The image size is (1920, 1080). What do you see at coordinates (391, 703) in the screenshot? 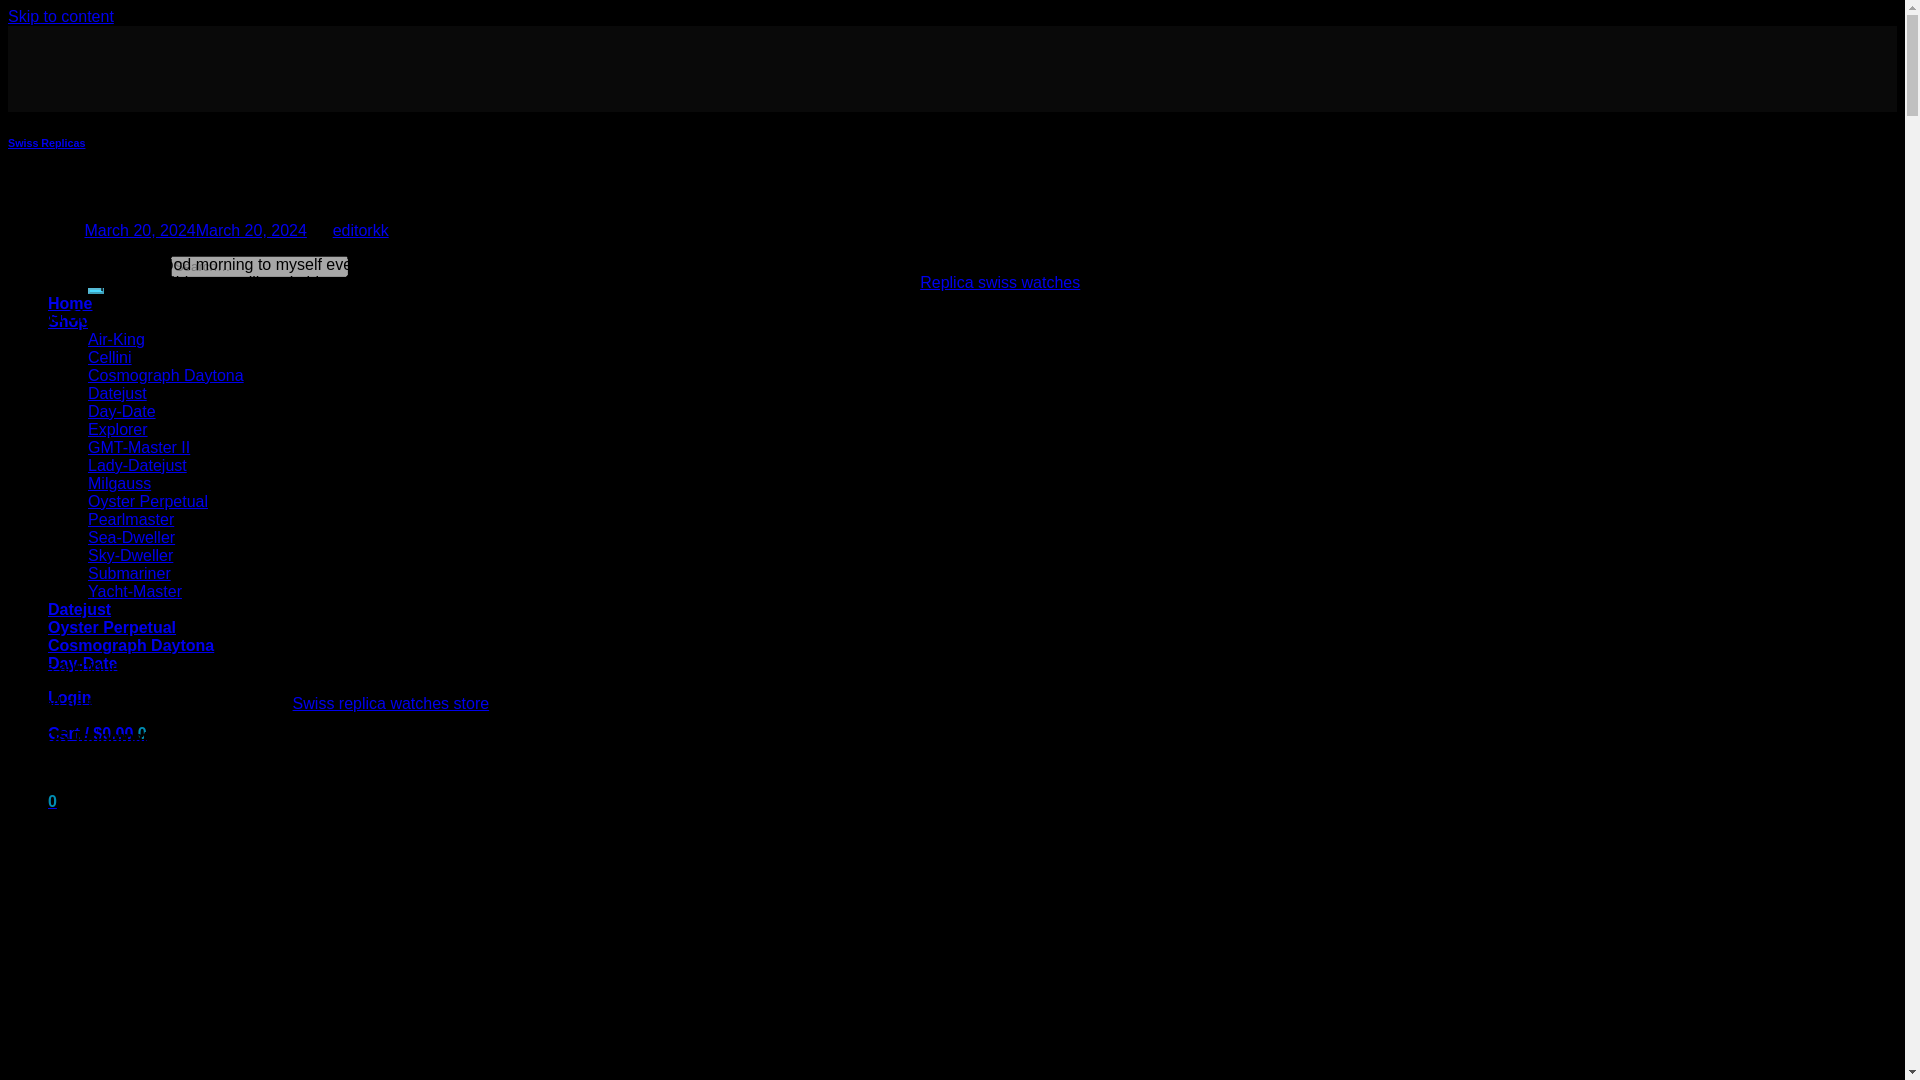
I see `Swiss replica watches store` at bounding box center [391, 703].